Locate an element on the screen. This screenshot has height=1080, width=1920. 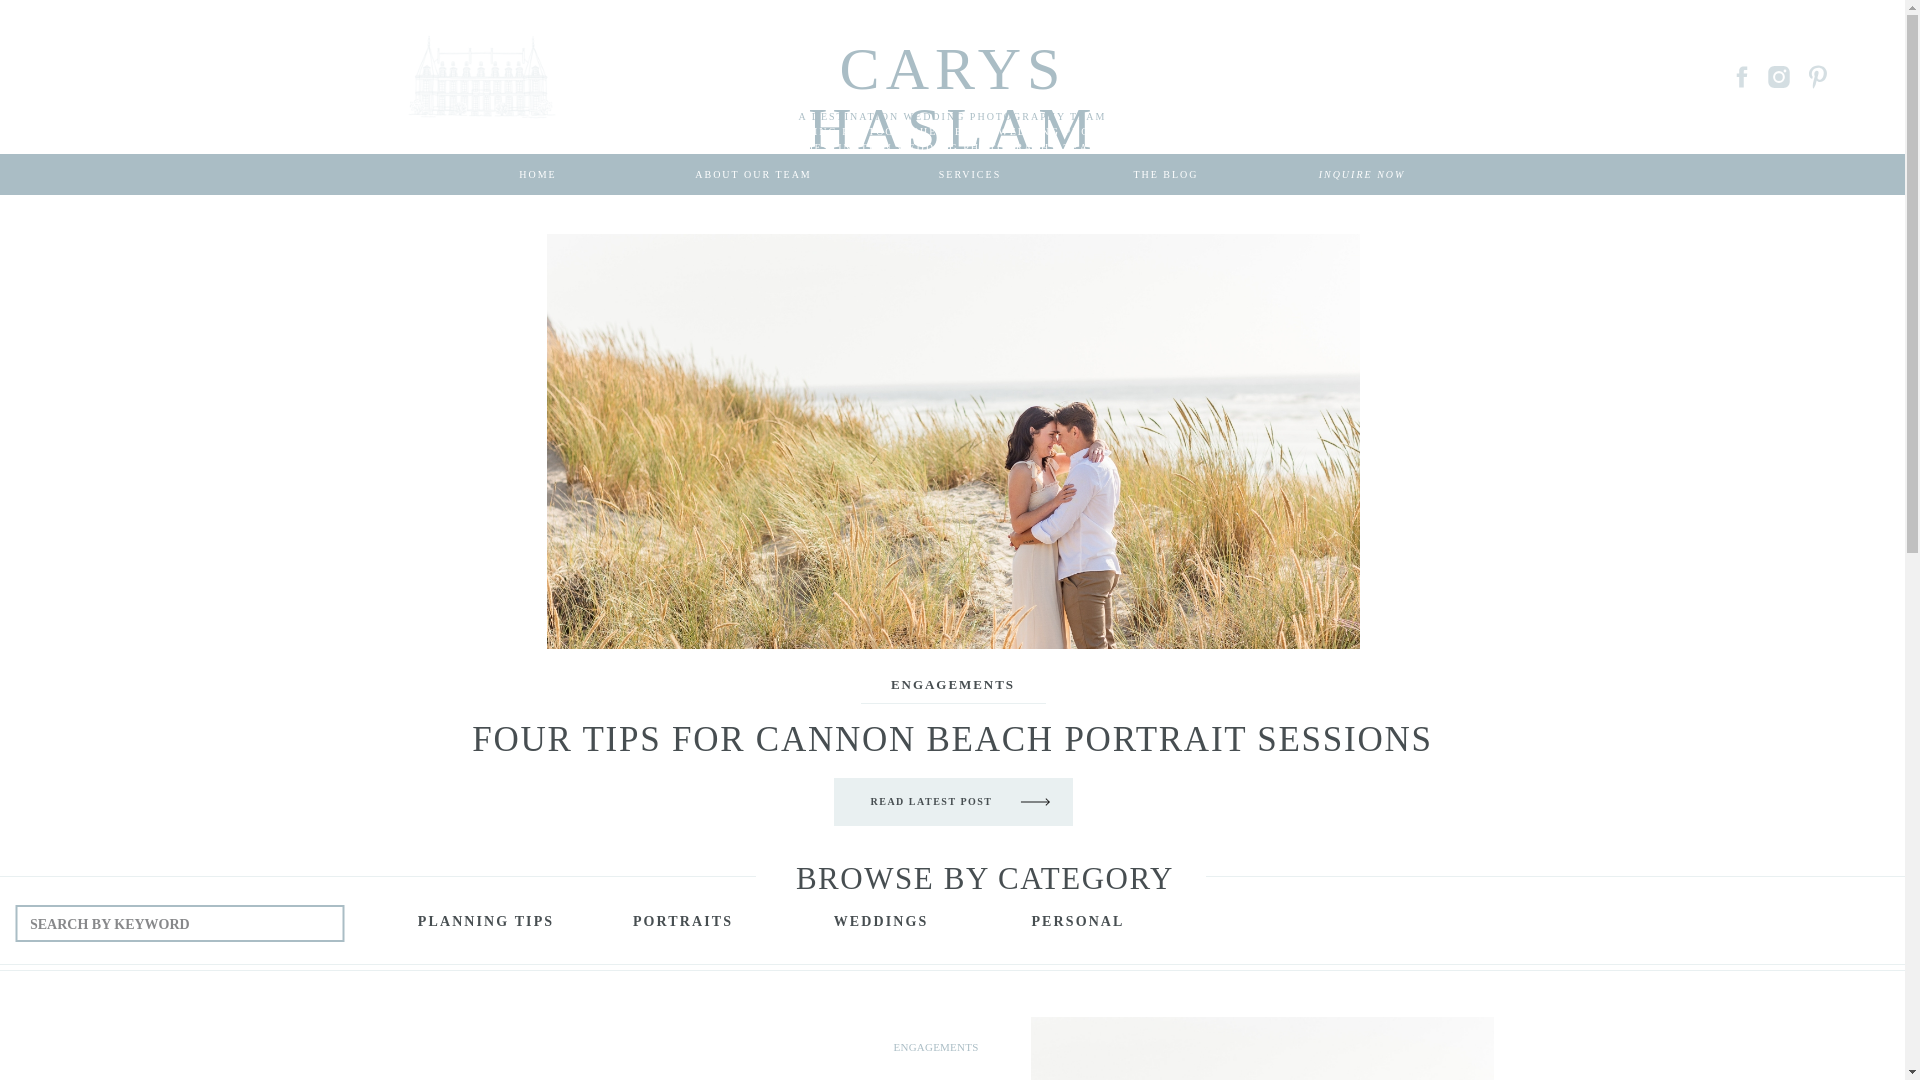
WEDDINGS is located at coordinates (880, 926).